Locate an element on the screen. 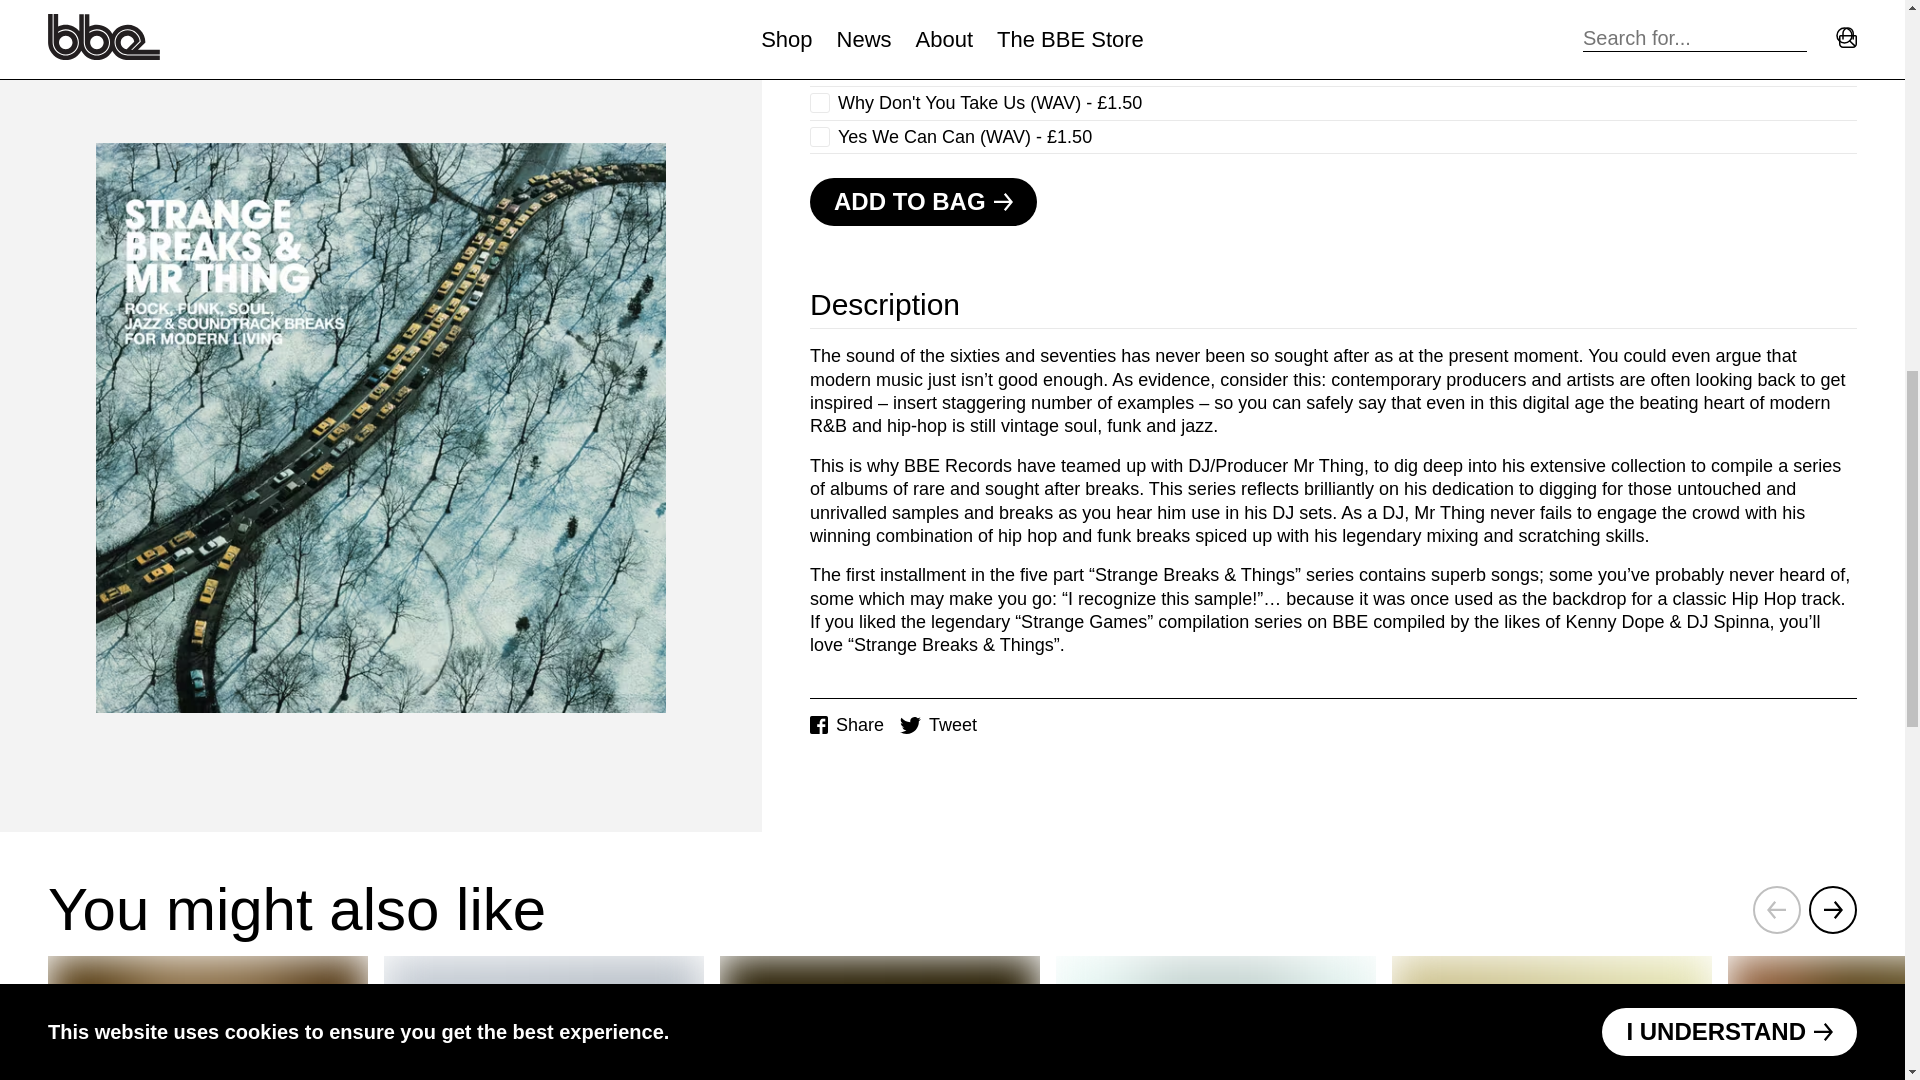  Kris Tidjan - Small Axes is located at coordinates (880, 1018).